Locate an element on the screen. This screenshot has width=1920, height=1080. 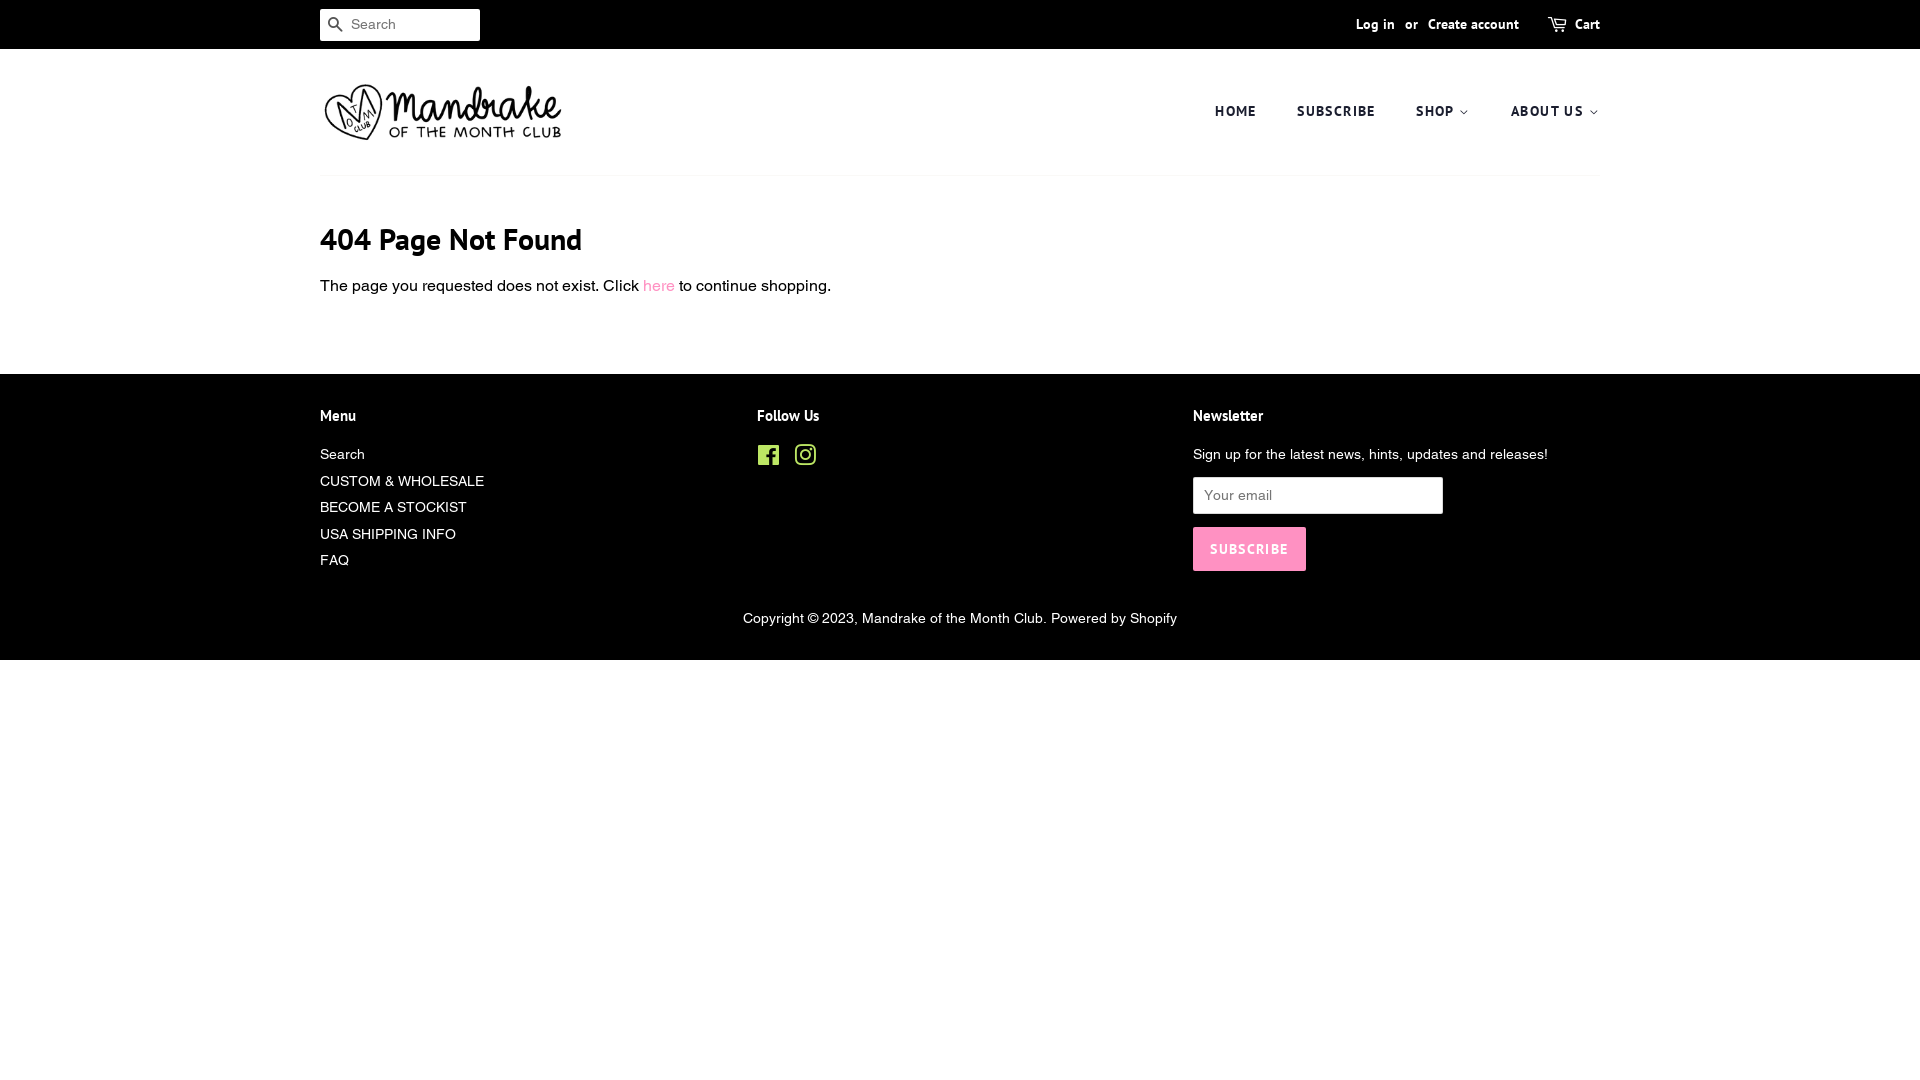
USA SHIPPING INFO is located at coordinates (388, 534).